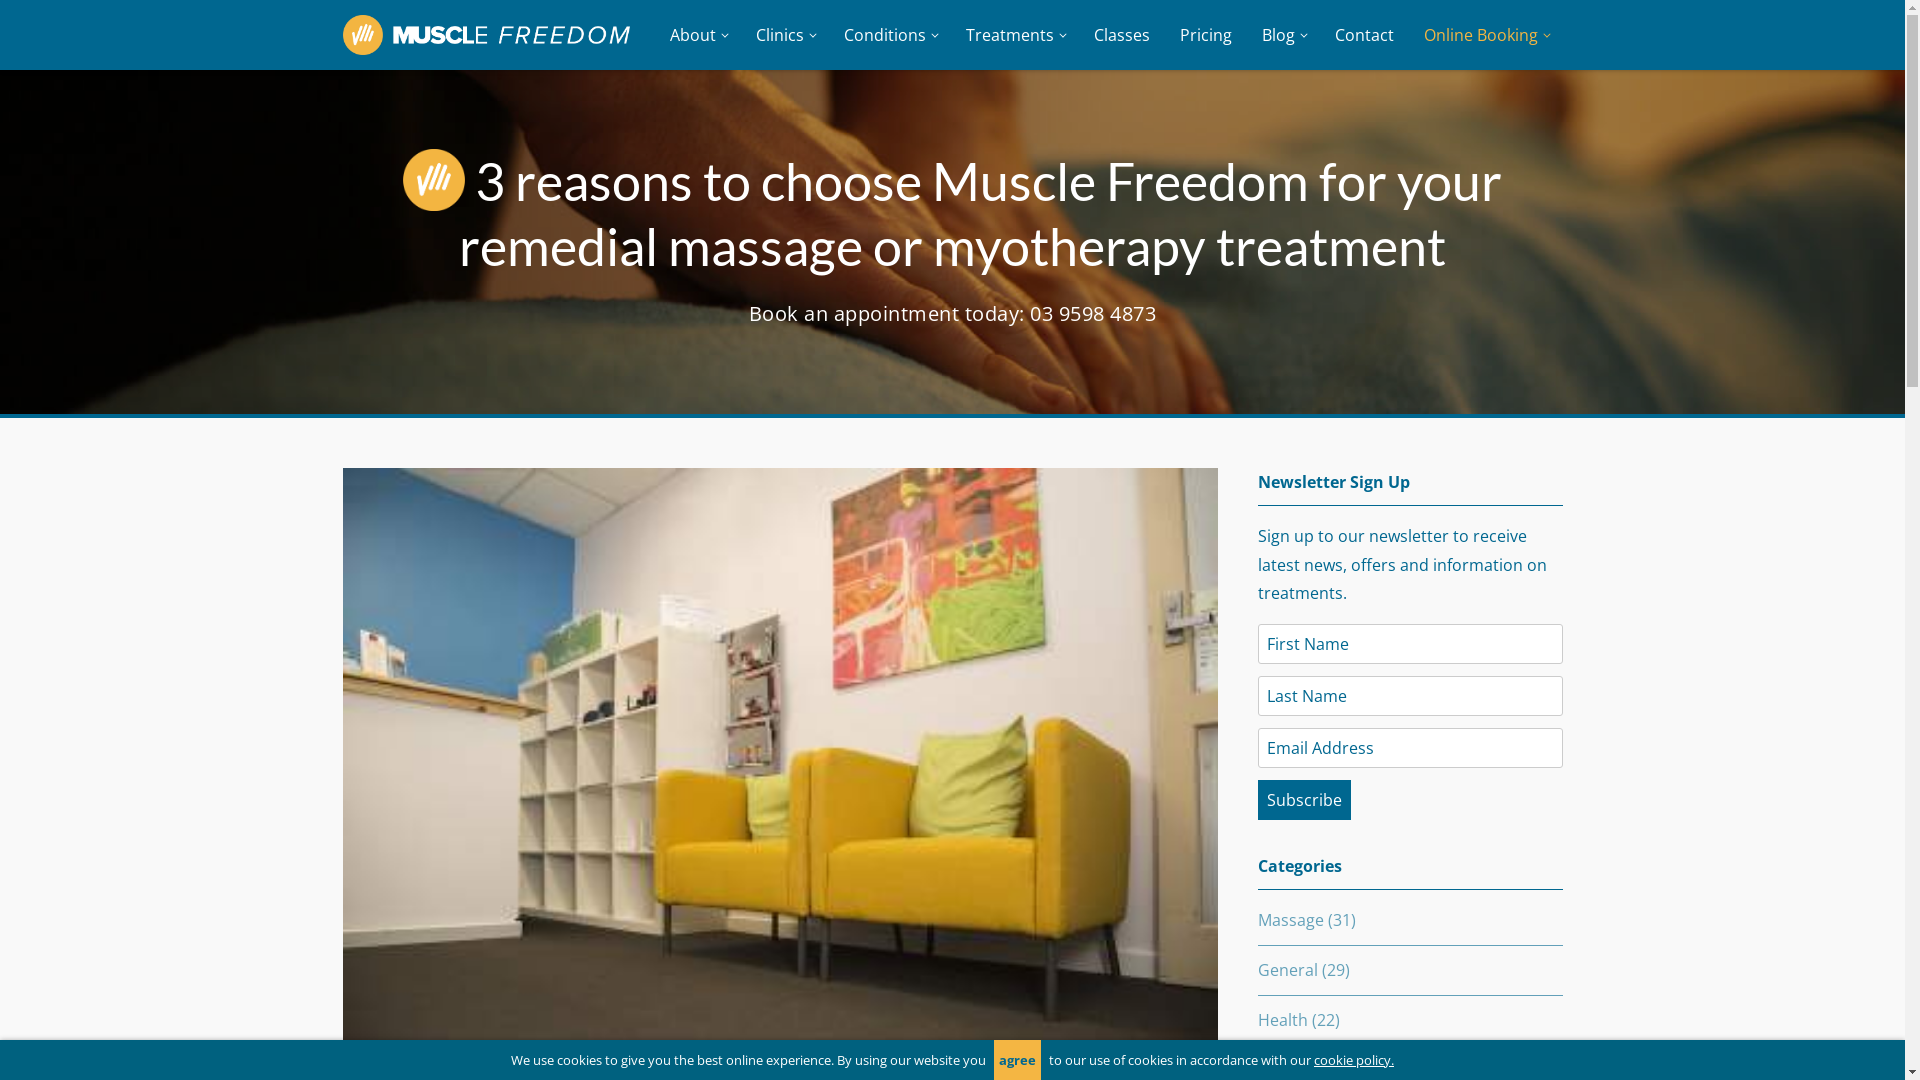 Image resolution: width=1920 pixels, height=1080 pixels. What do you see at coordinates (1282, 35) in the screenshot?
I see `Blog` at bounding box center [1282, 35].